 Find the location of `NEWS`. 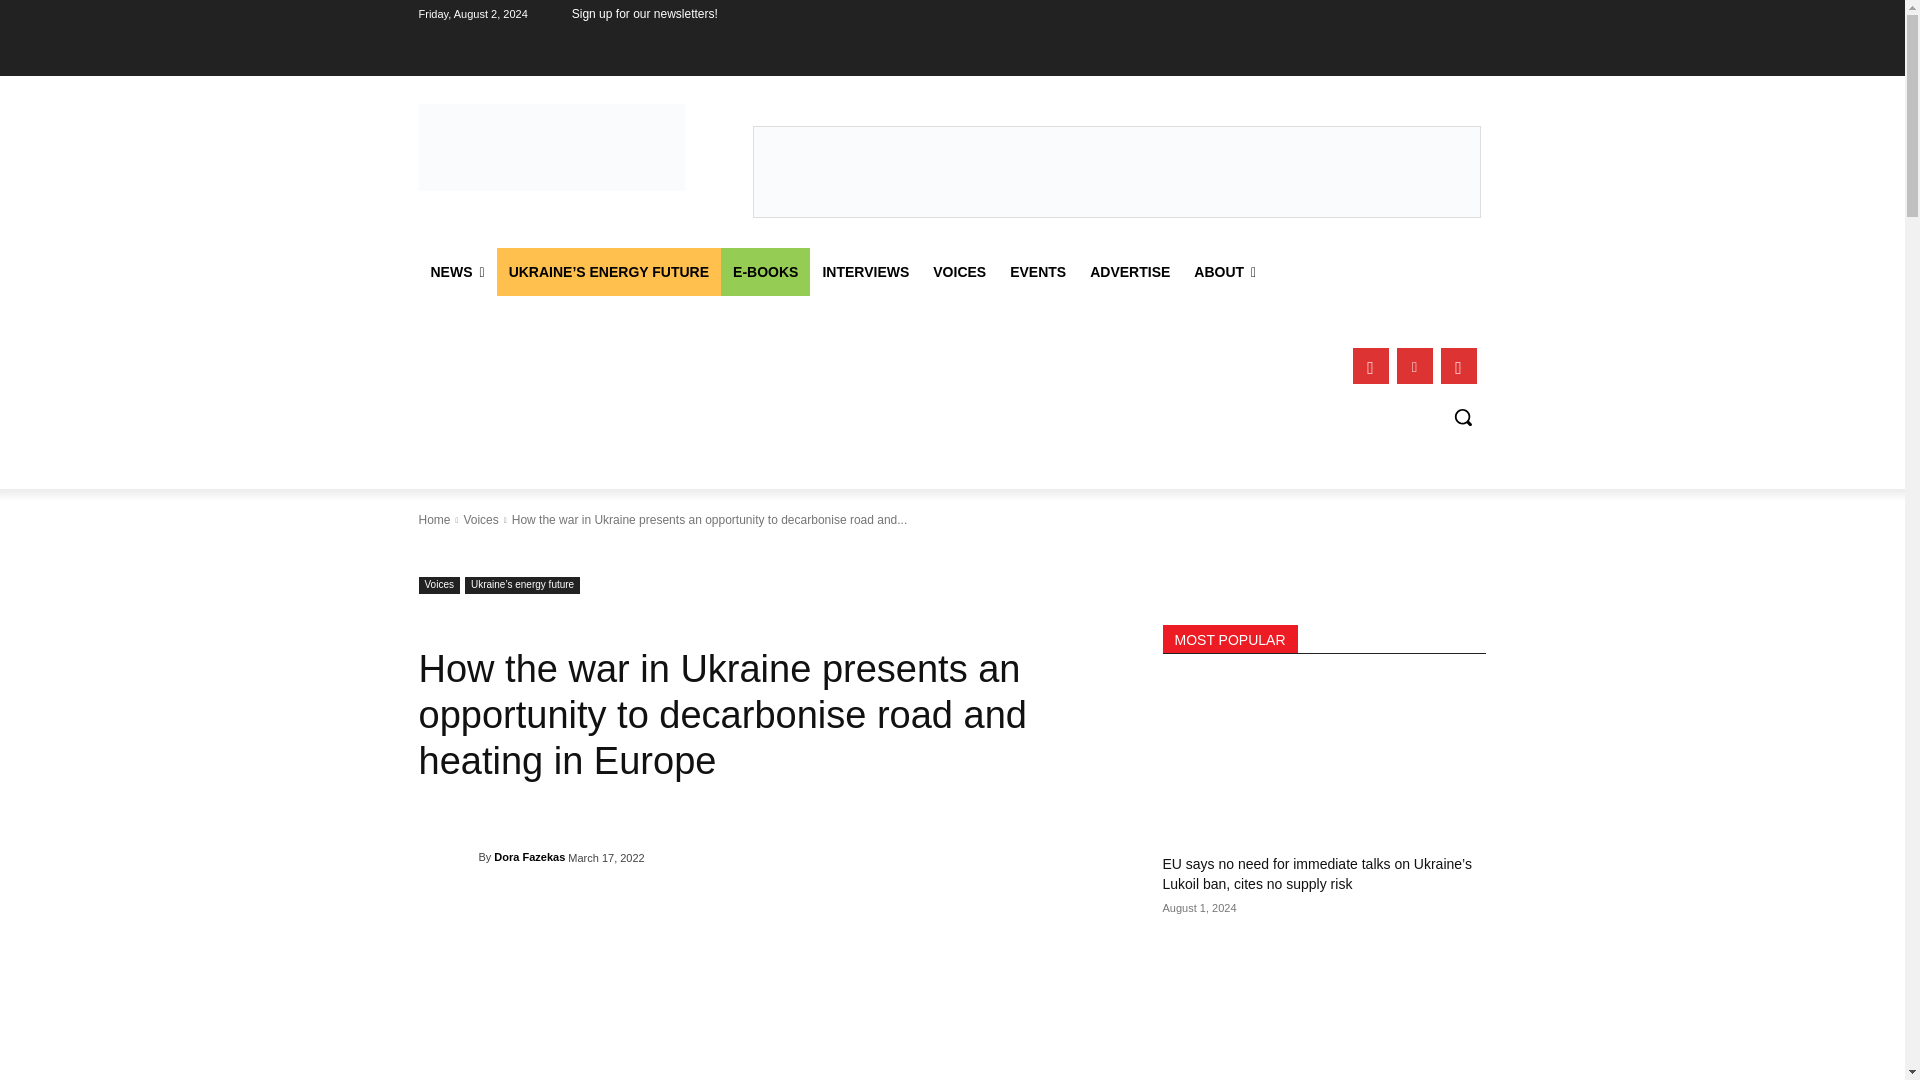

NEWS is located at coordinates (456, 272).